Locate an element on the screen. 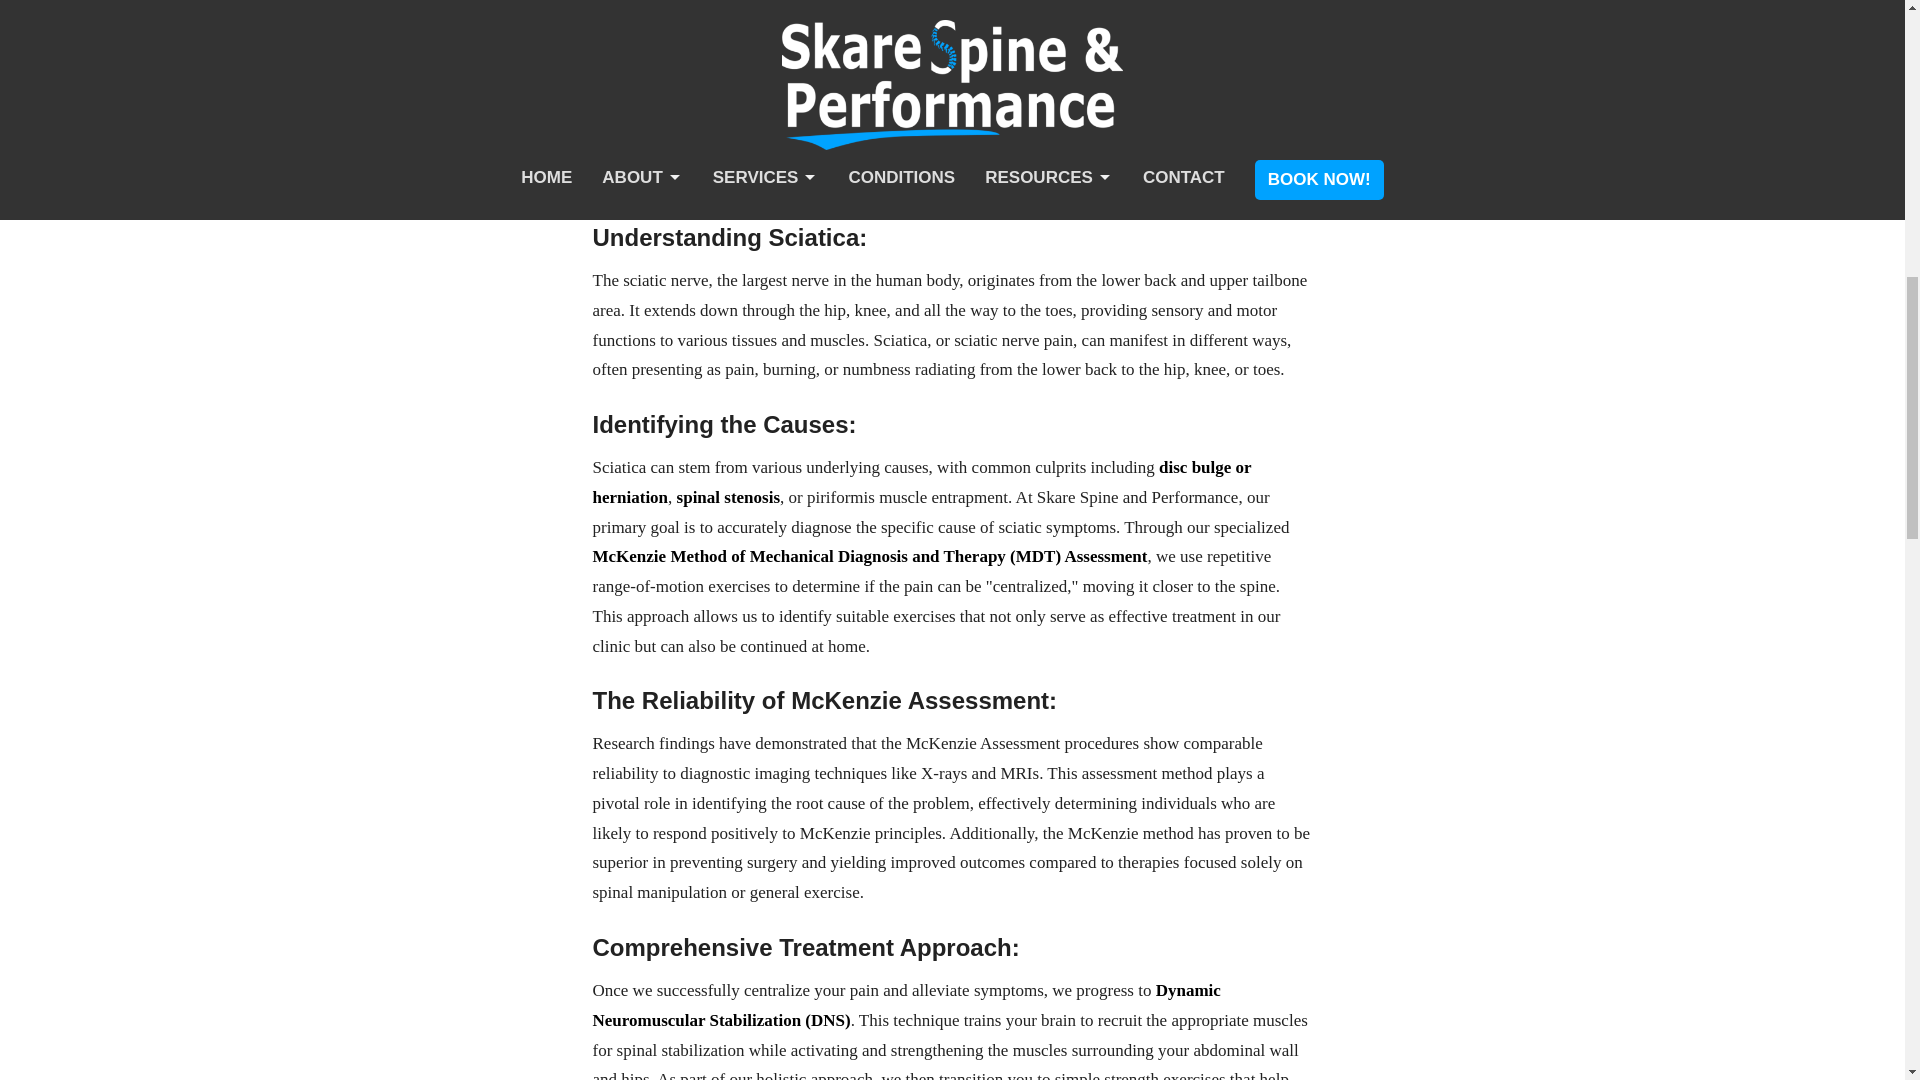  spinal stenosis is located at coordinates (728, 497).